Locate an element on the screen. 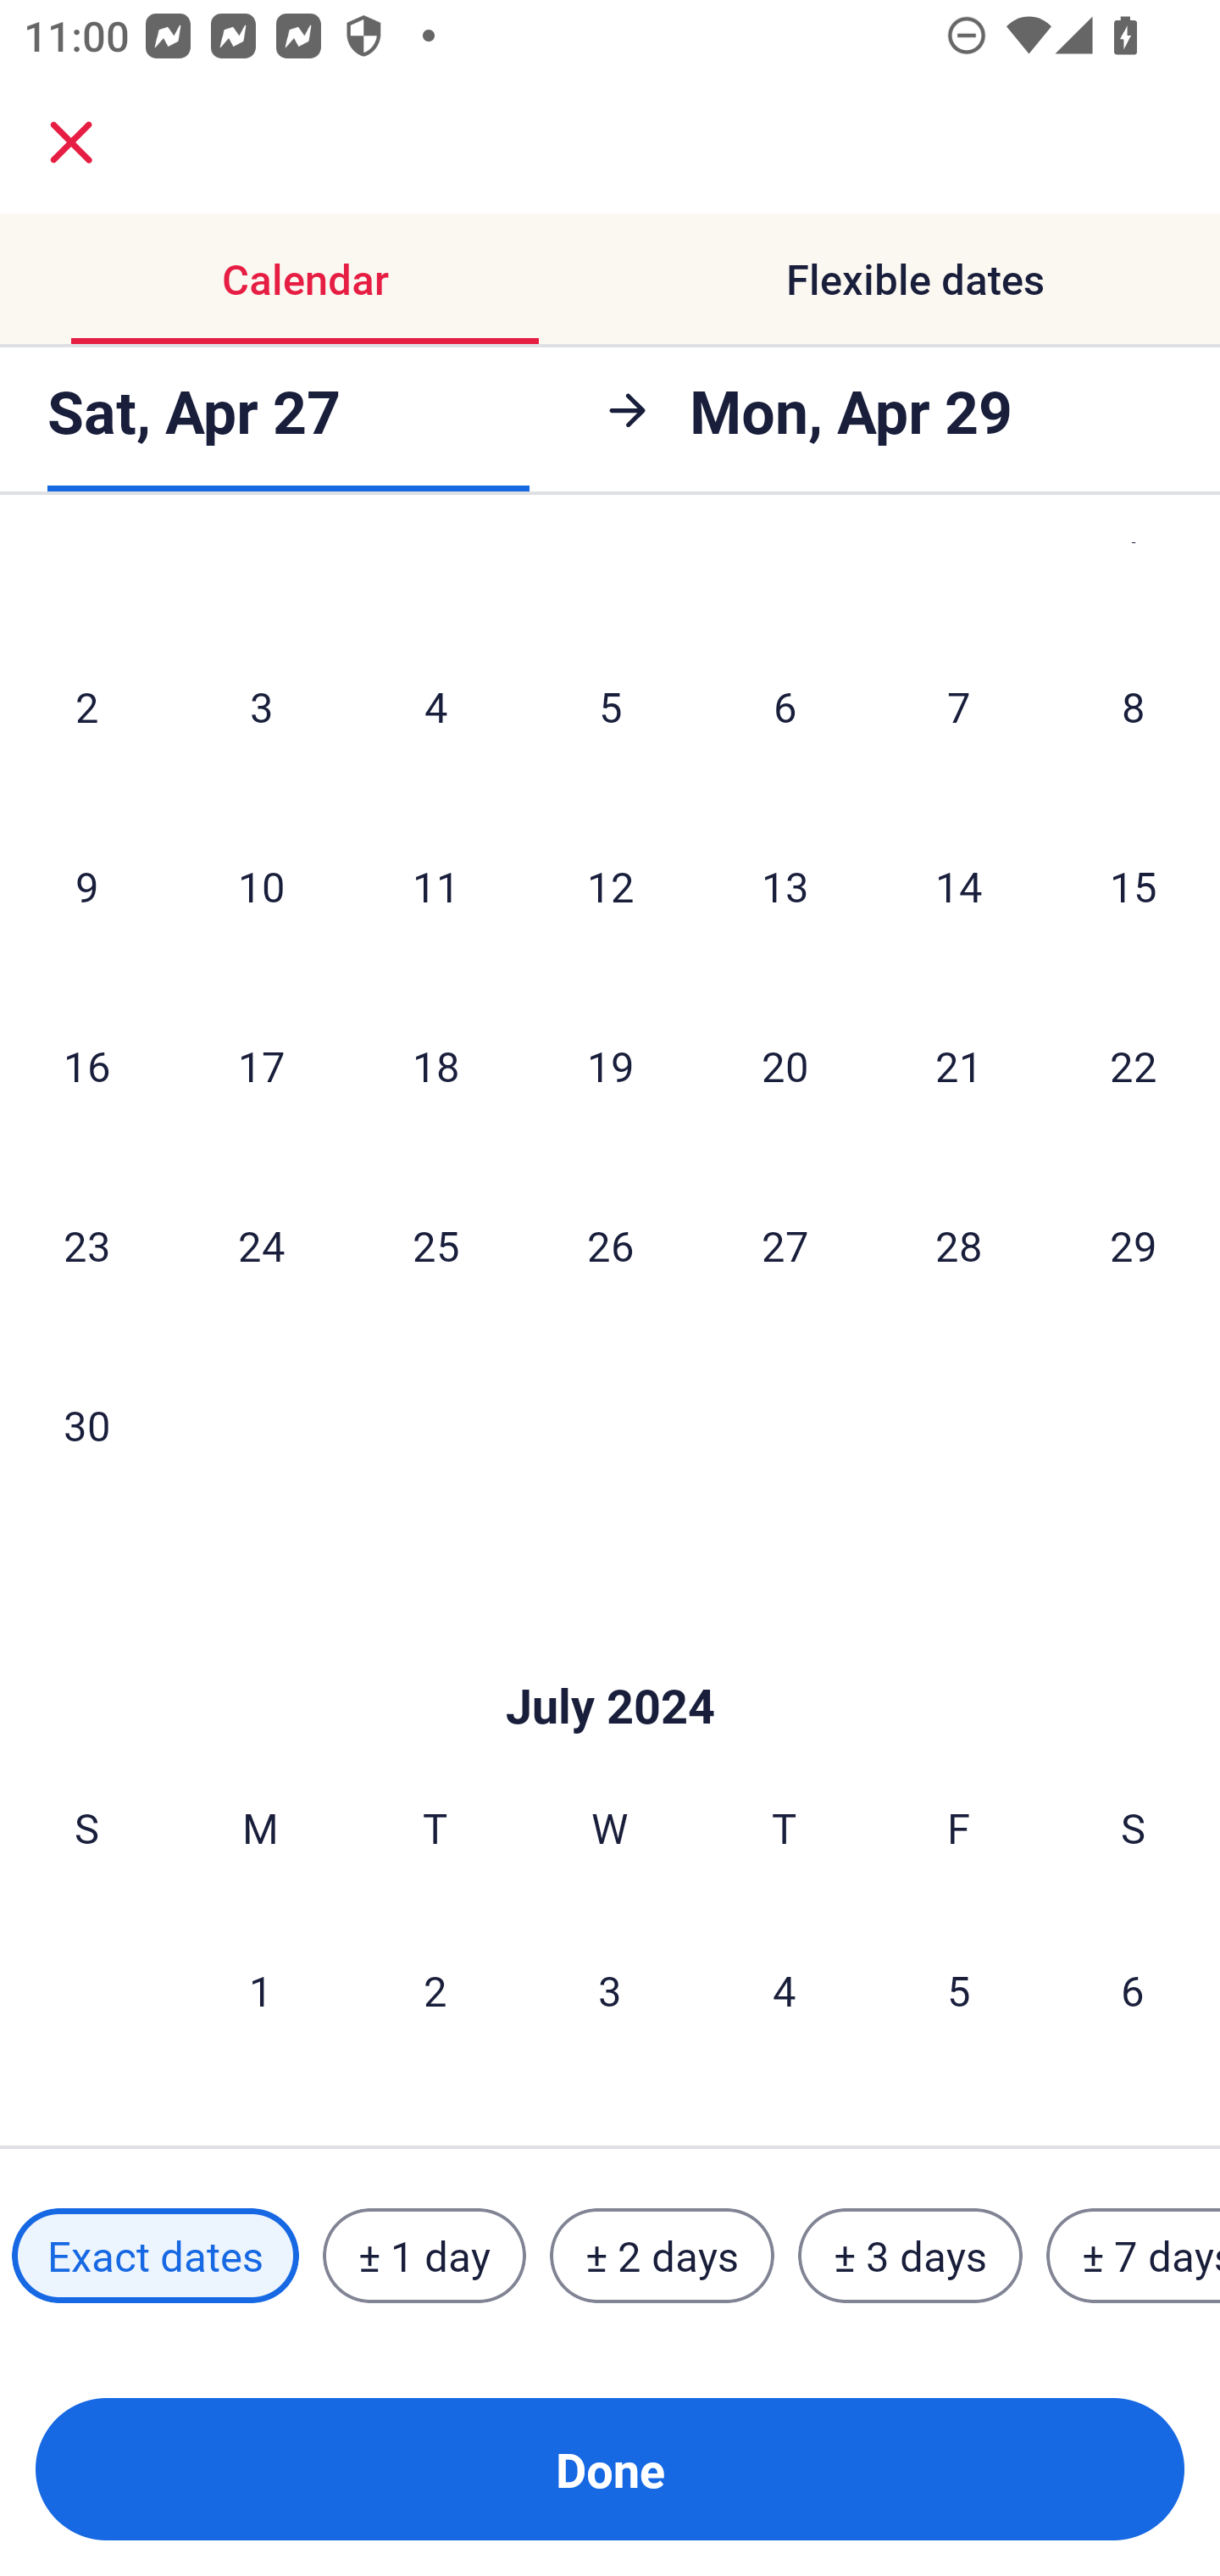 This screenshot has height=2576, width=1220. 9 Sunday, June 9, 2024 is located at coordinates (86, 886).